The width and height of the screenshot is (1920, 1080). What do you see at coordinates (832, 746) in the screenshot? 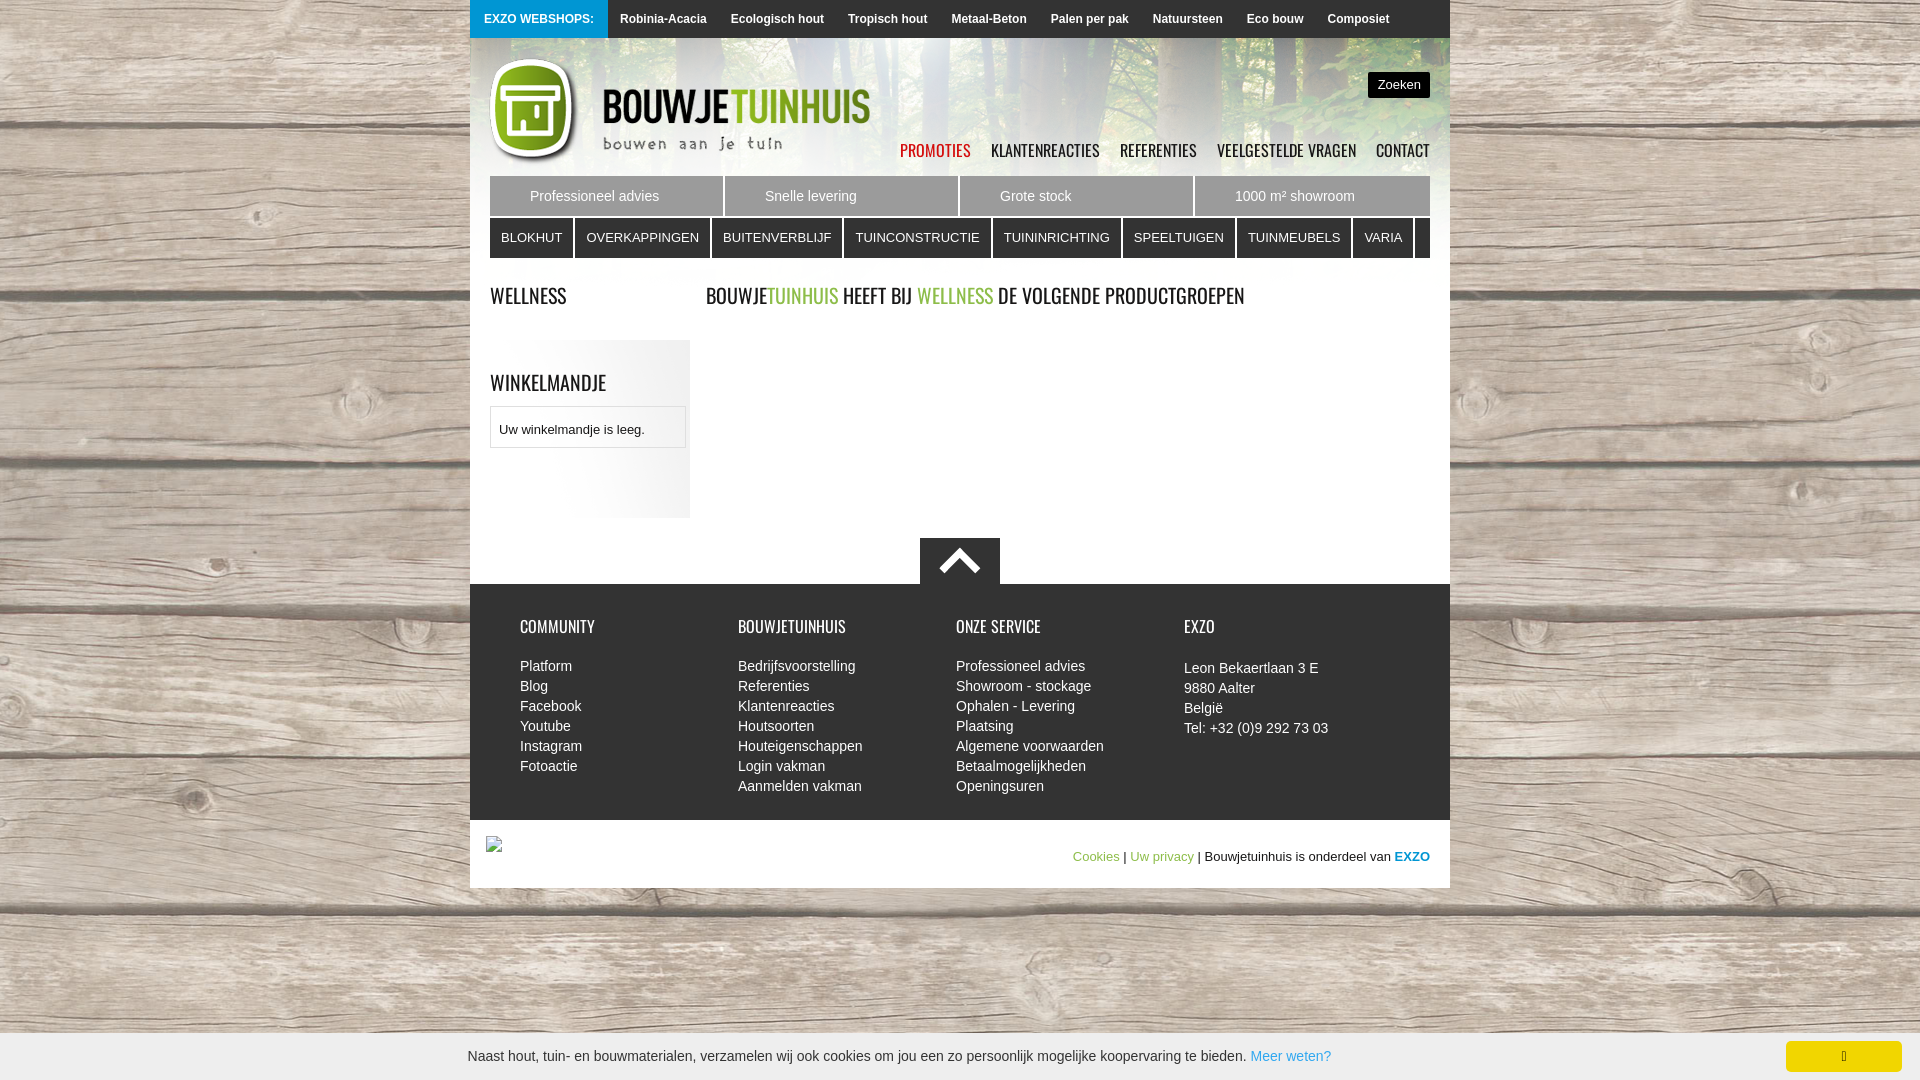
I see `Houteigenschappen` at bounding box center [832, 746].